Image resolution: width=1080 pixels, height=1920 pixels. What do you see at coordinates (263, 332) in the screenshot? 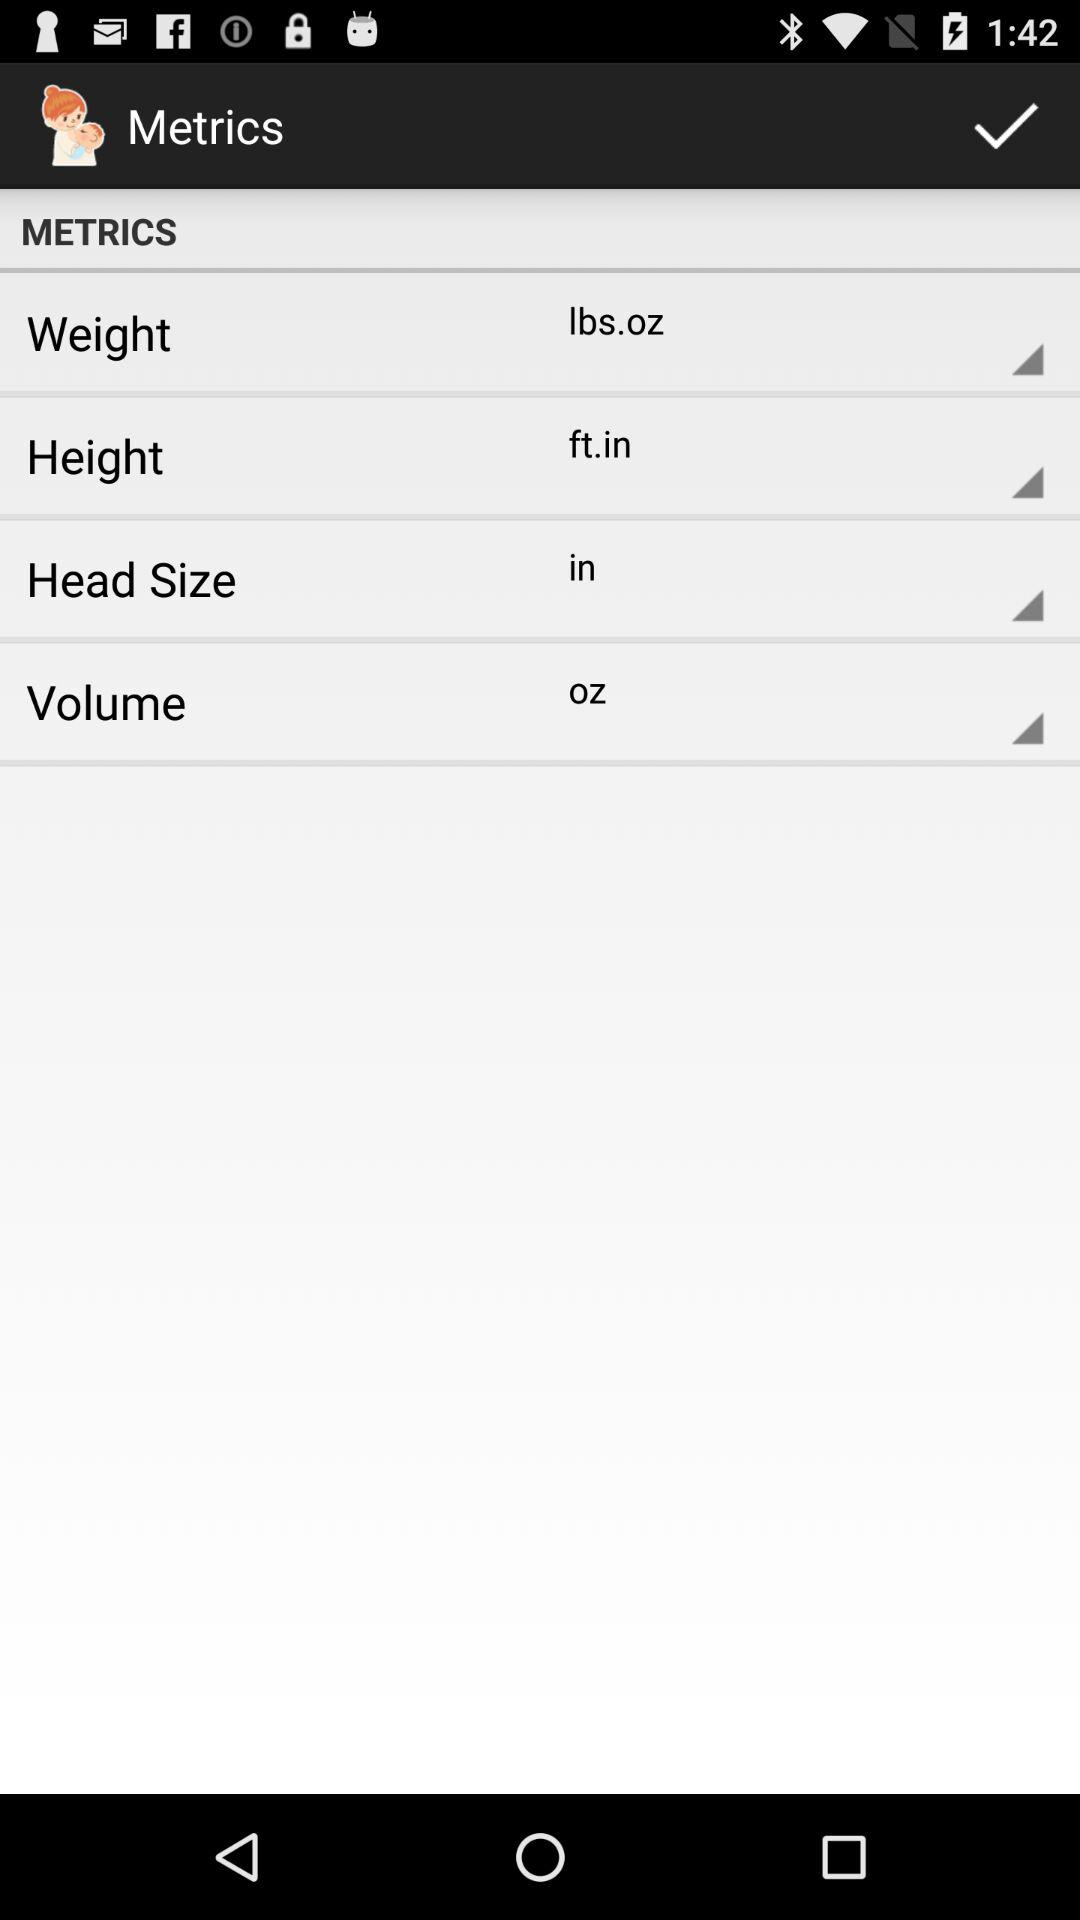
I see `tap icon next to lbs.oz` at bounding box center [263, 332].